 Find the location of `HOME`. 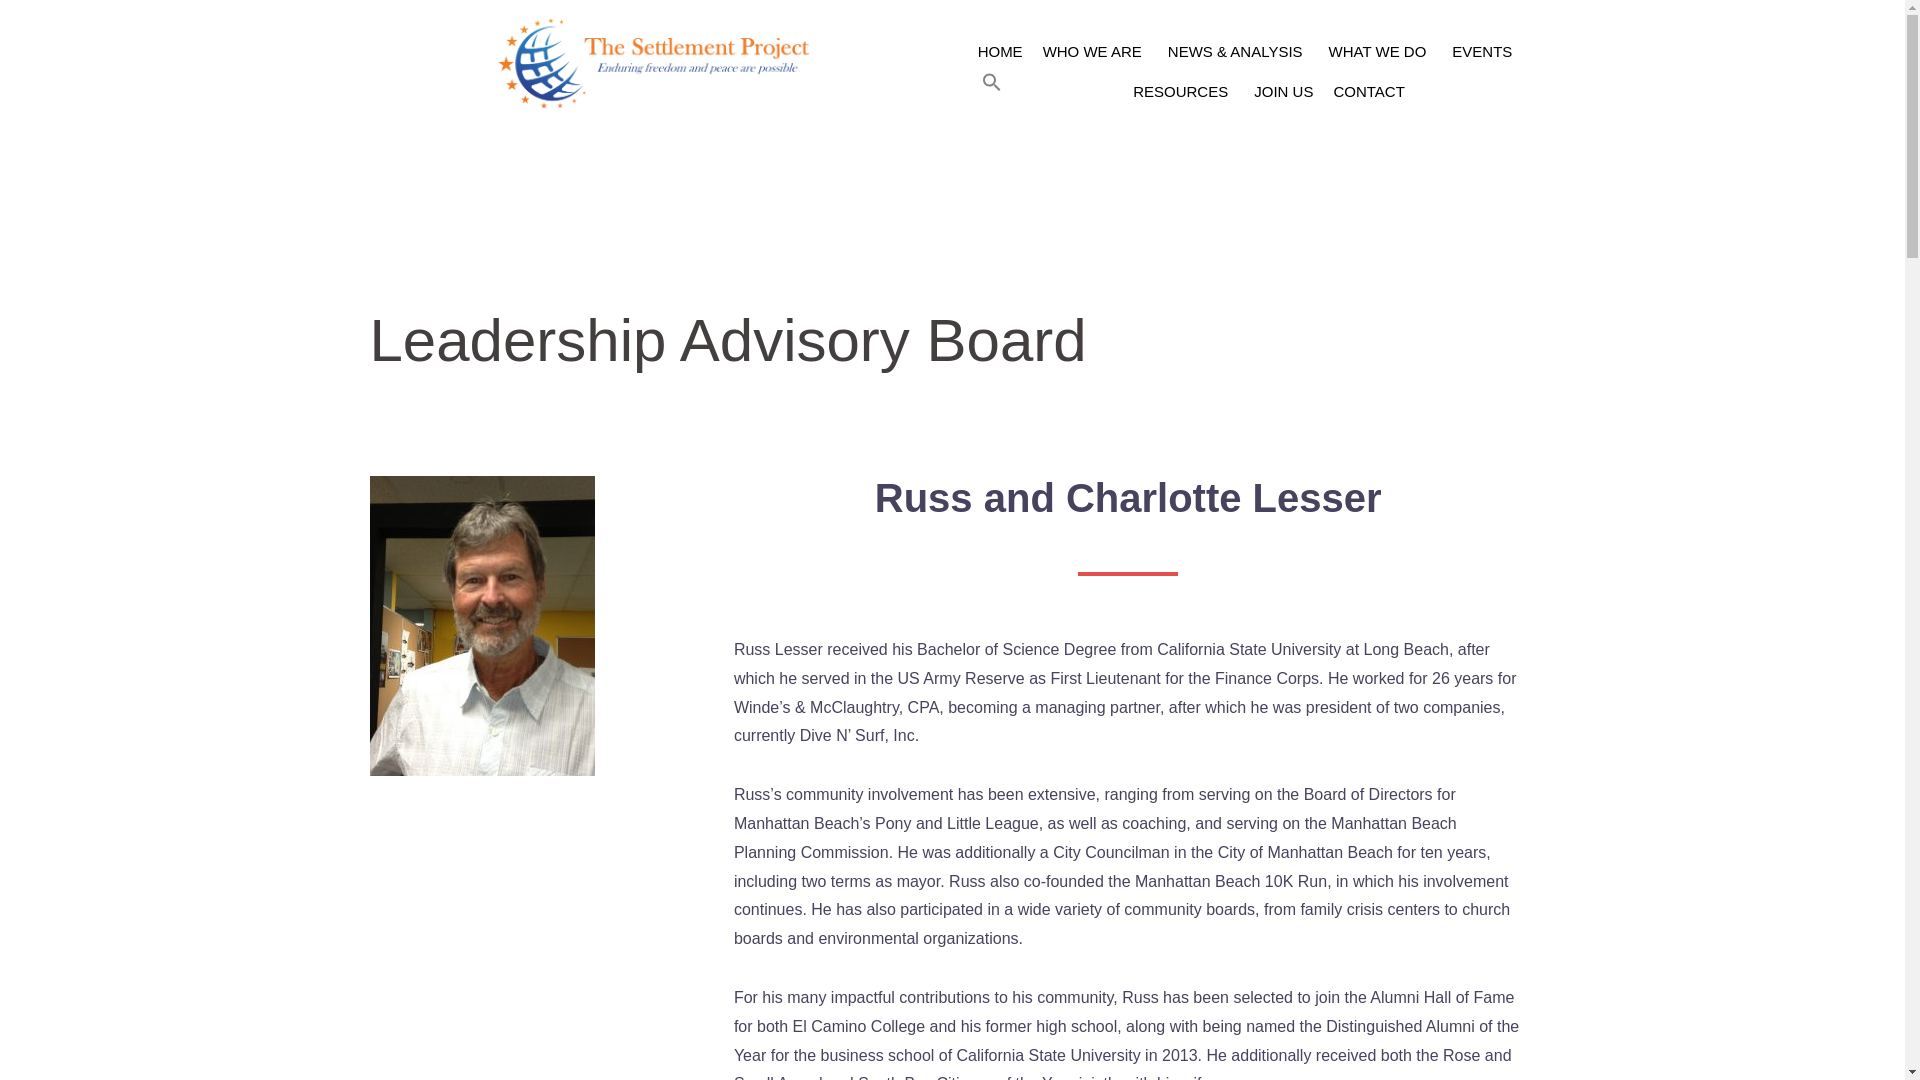

HOME is located at coordinates (1000, 52).